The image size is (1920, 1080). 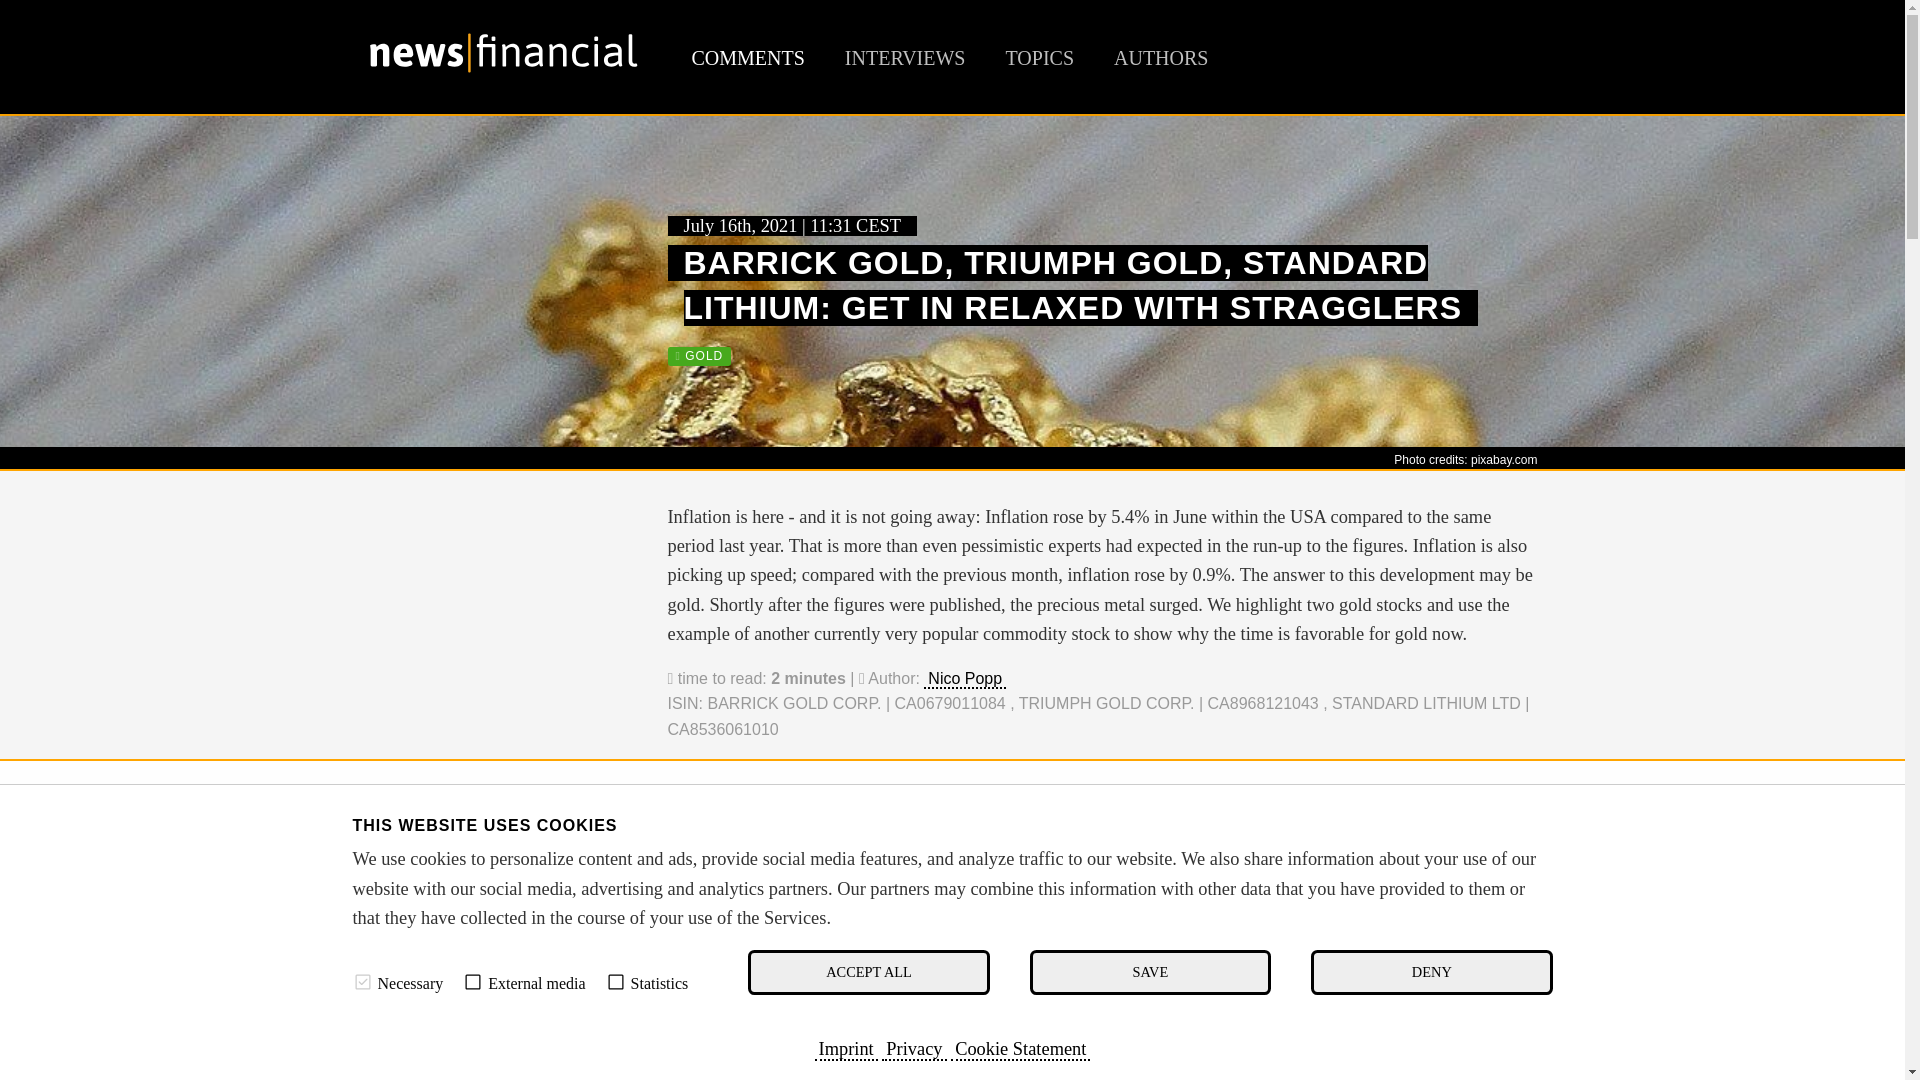 I want to click on DENY, so click(x=1431, y=972).